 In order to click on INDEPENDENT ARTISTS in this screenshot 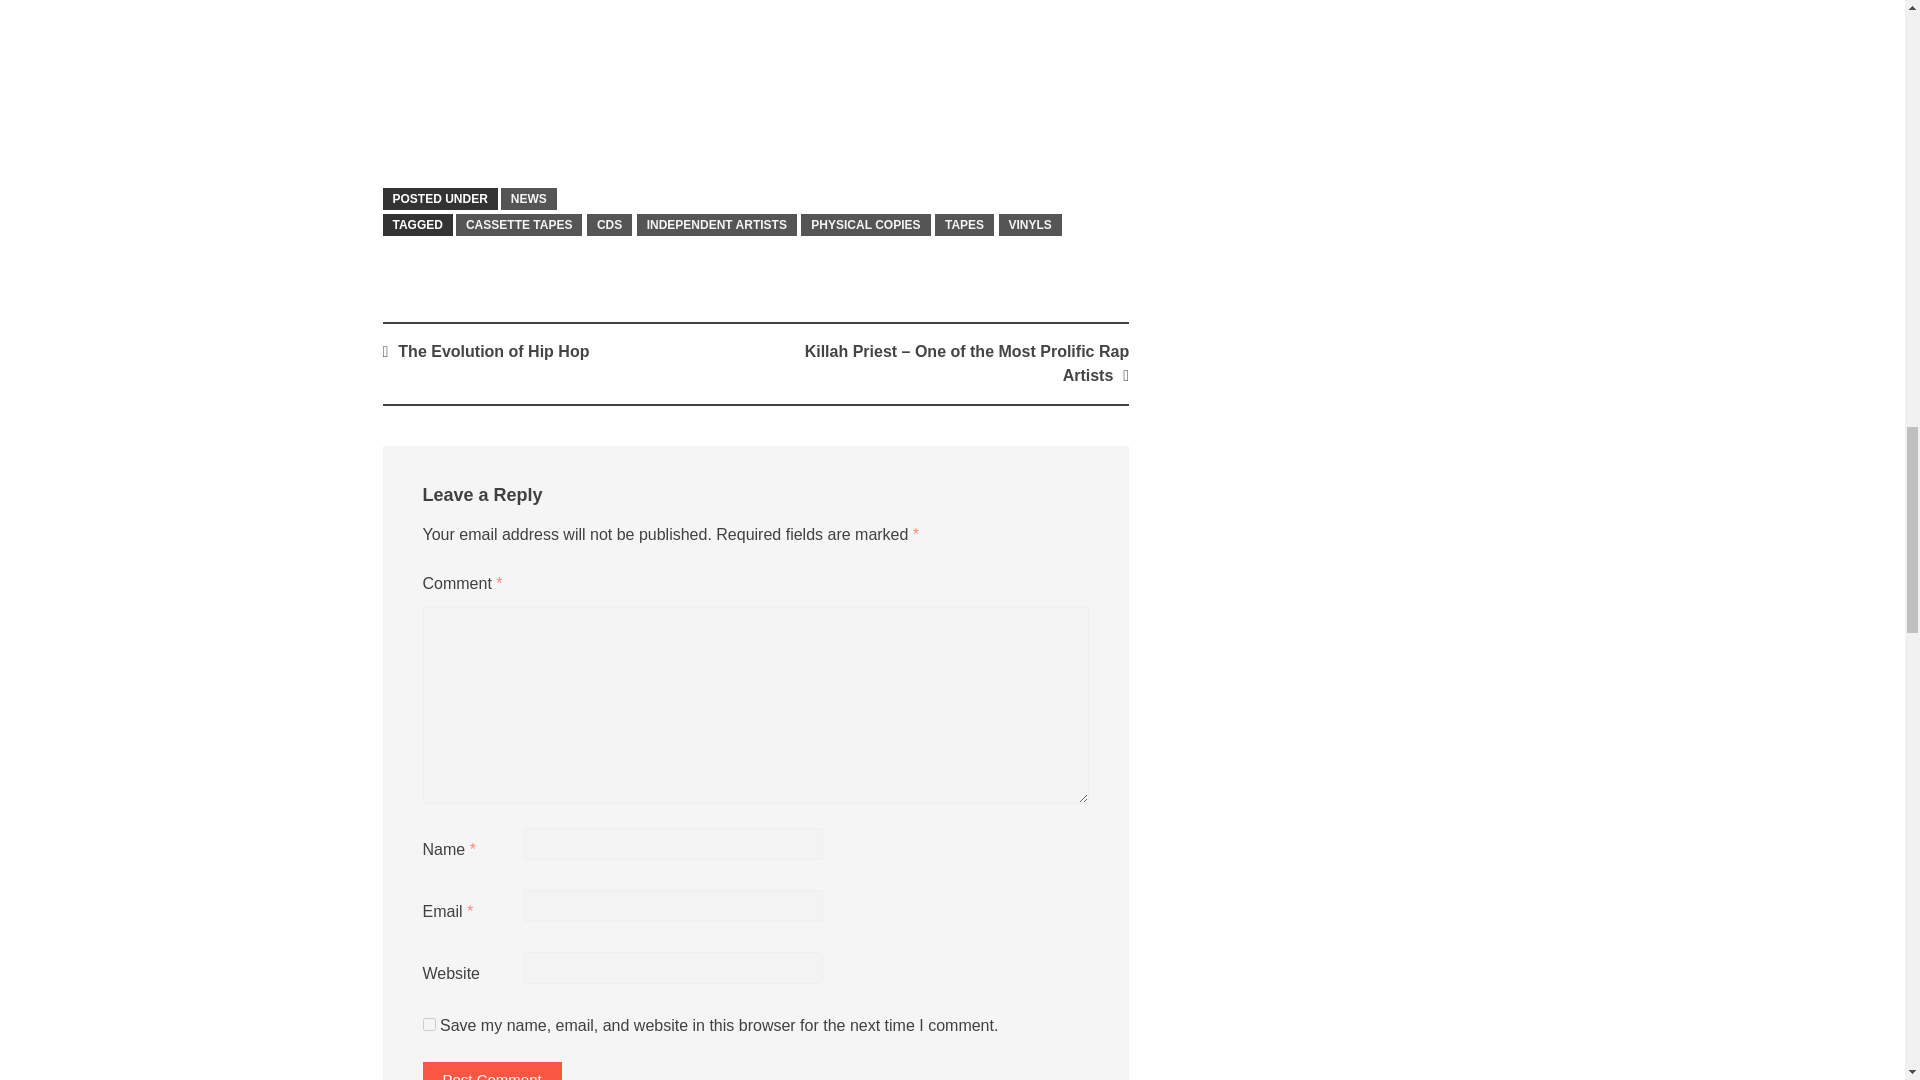, I will do `click(716, 224)`.